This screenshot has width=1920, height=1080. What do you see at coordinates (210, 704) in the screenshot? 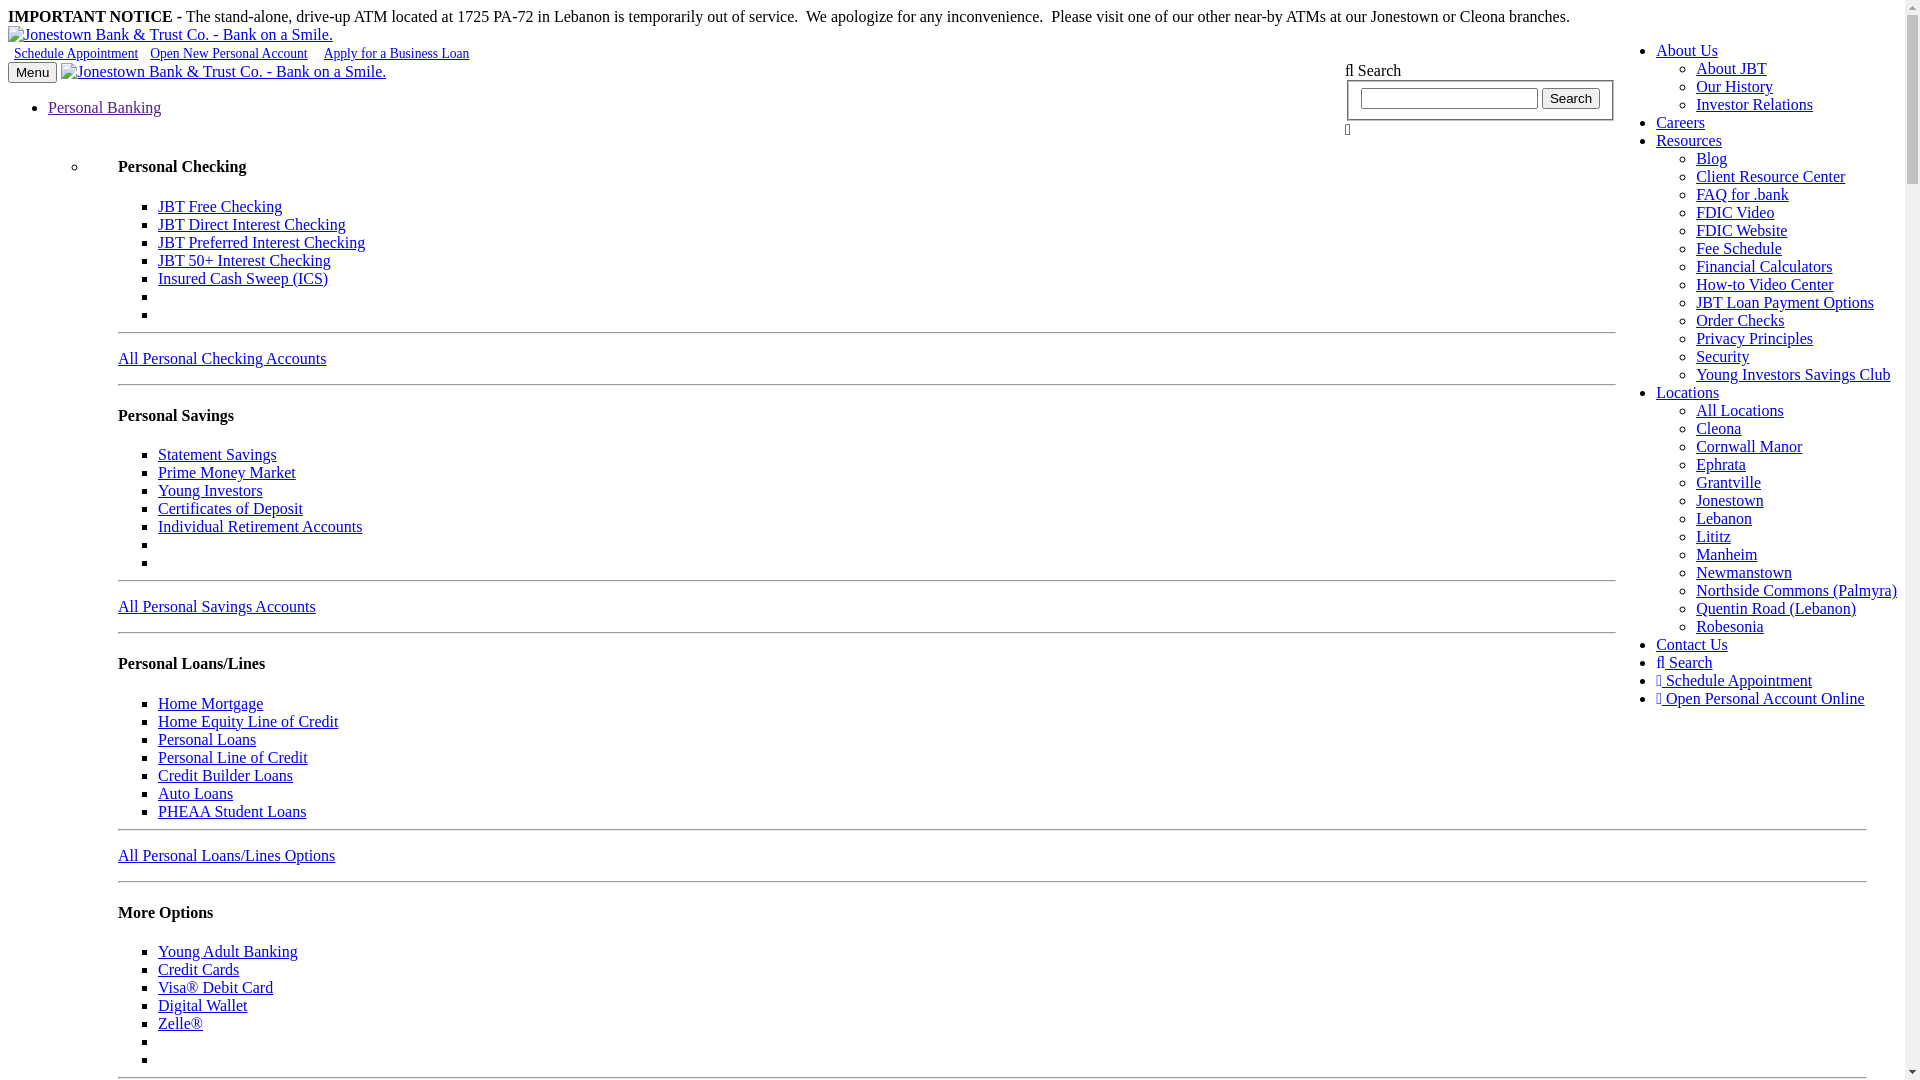
I see `Home Mortgage` at bounding box center [210, 704].